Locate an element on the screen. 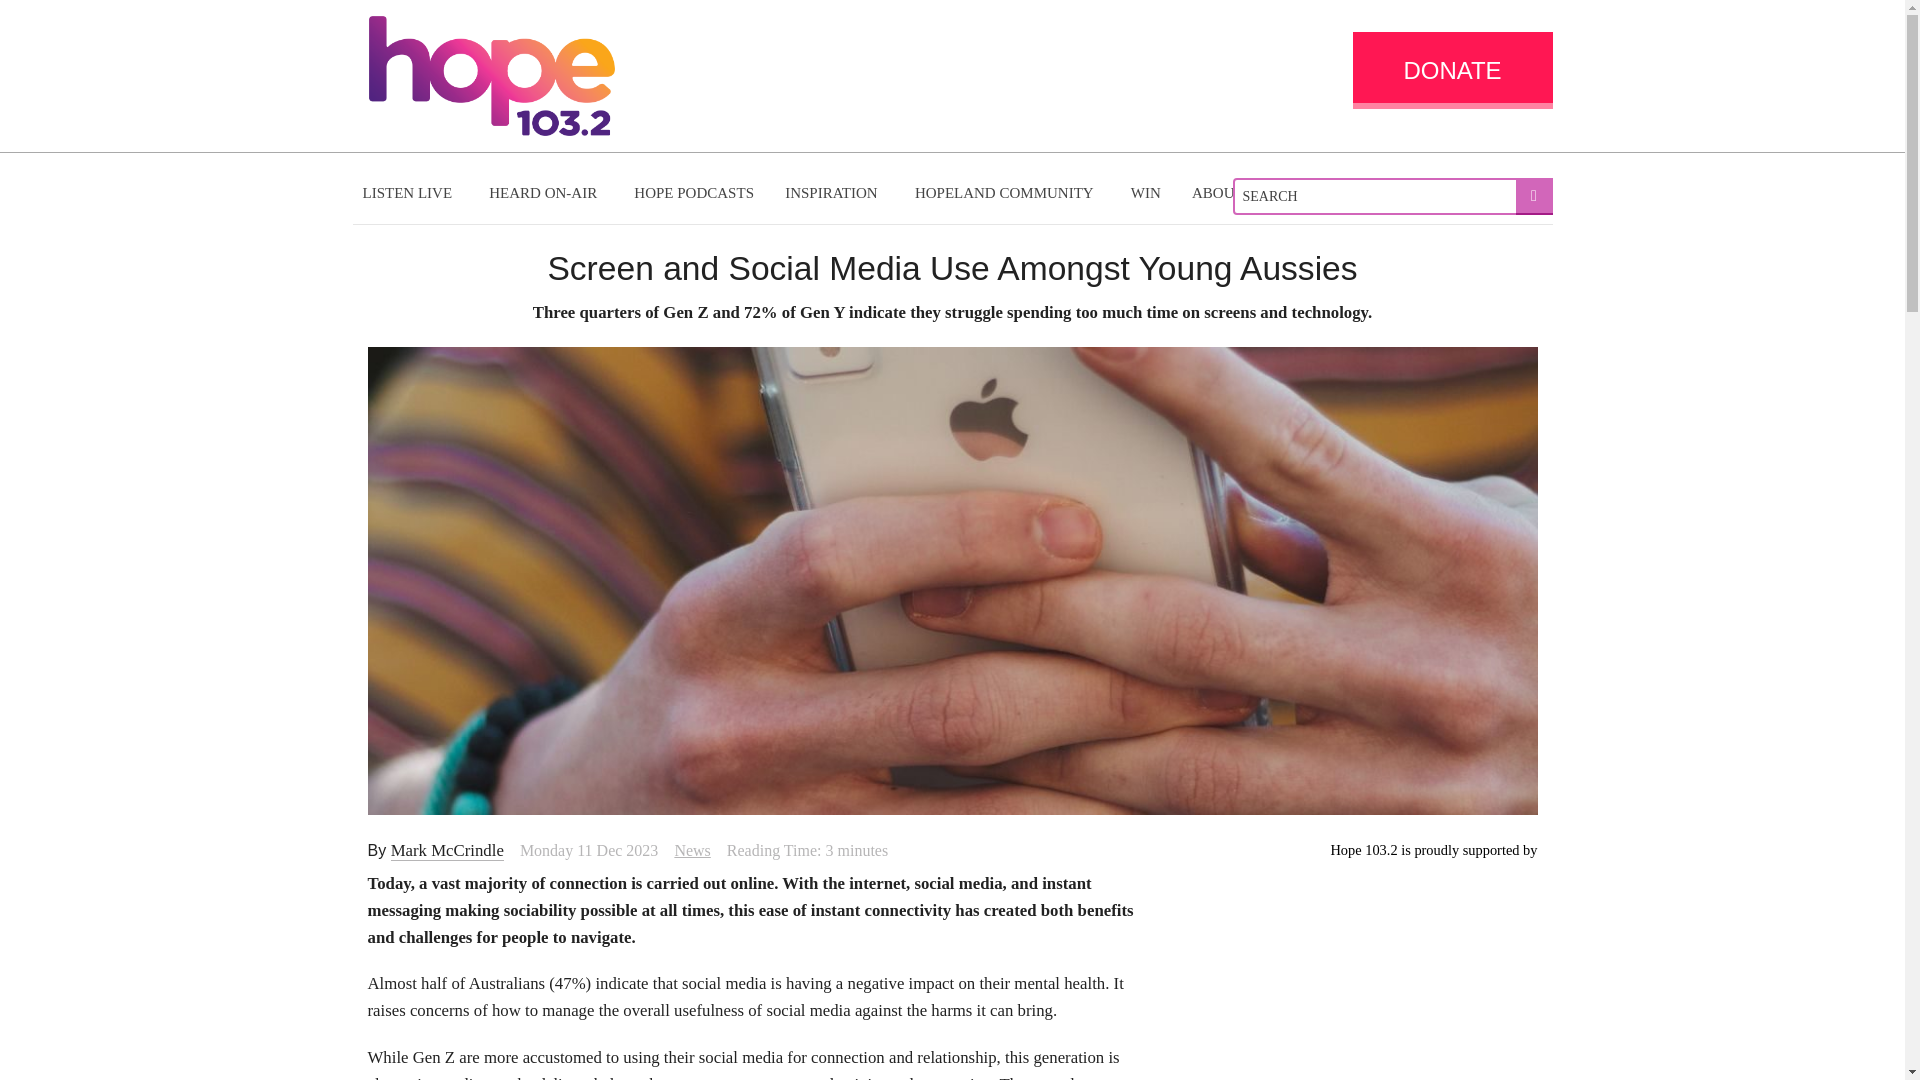 The width and height of the screenshot is (1920, 1080). HEARD ON-AIR is located at coordinates (545, 193).